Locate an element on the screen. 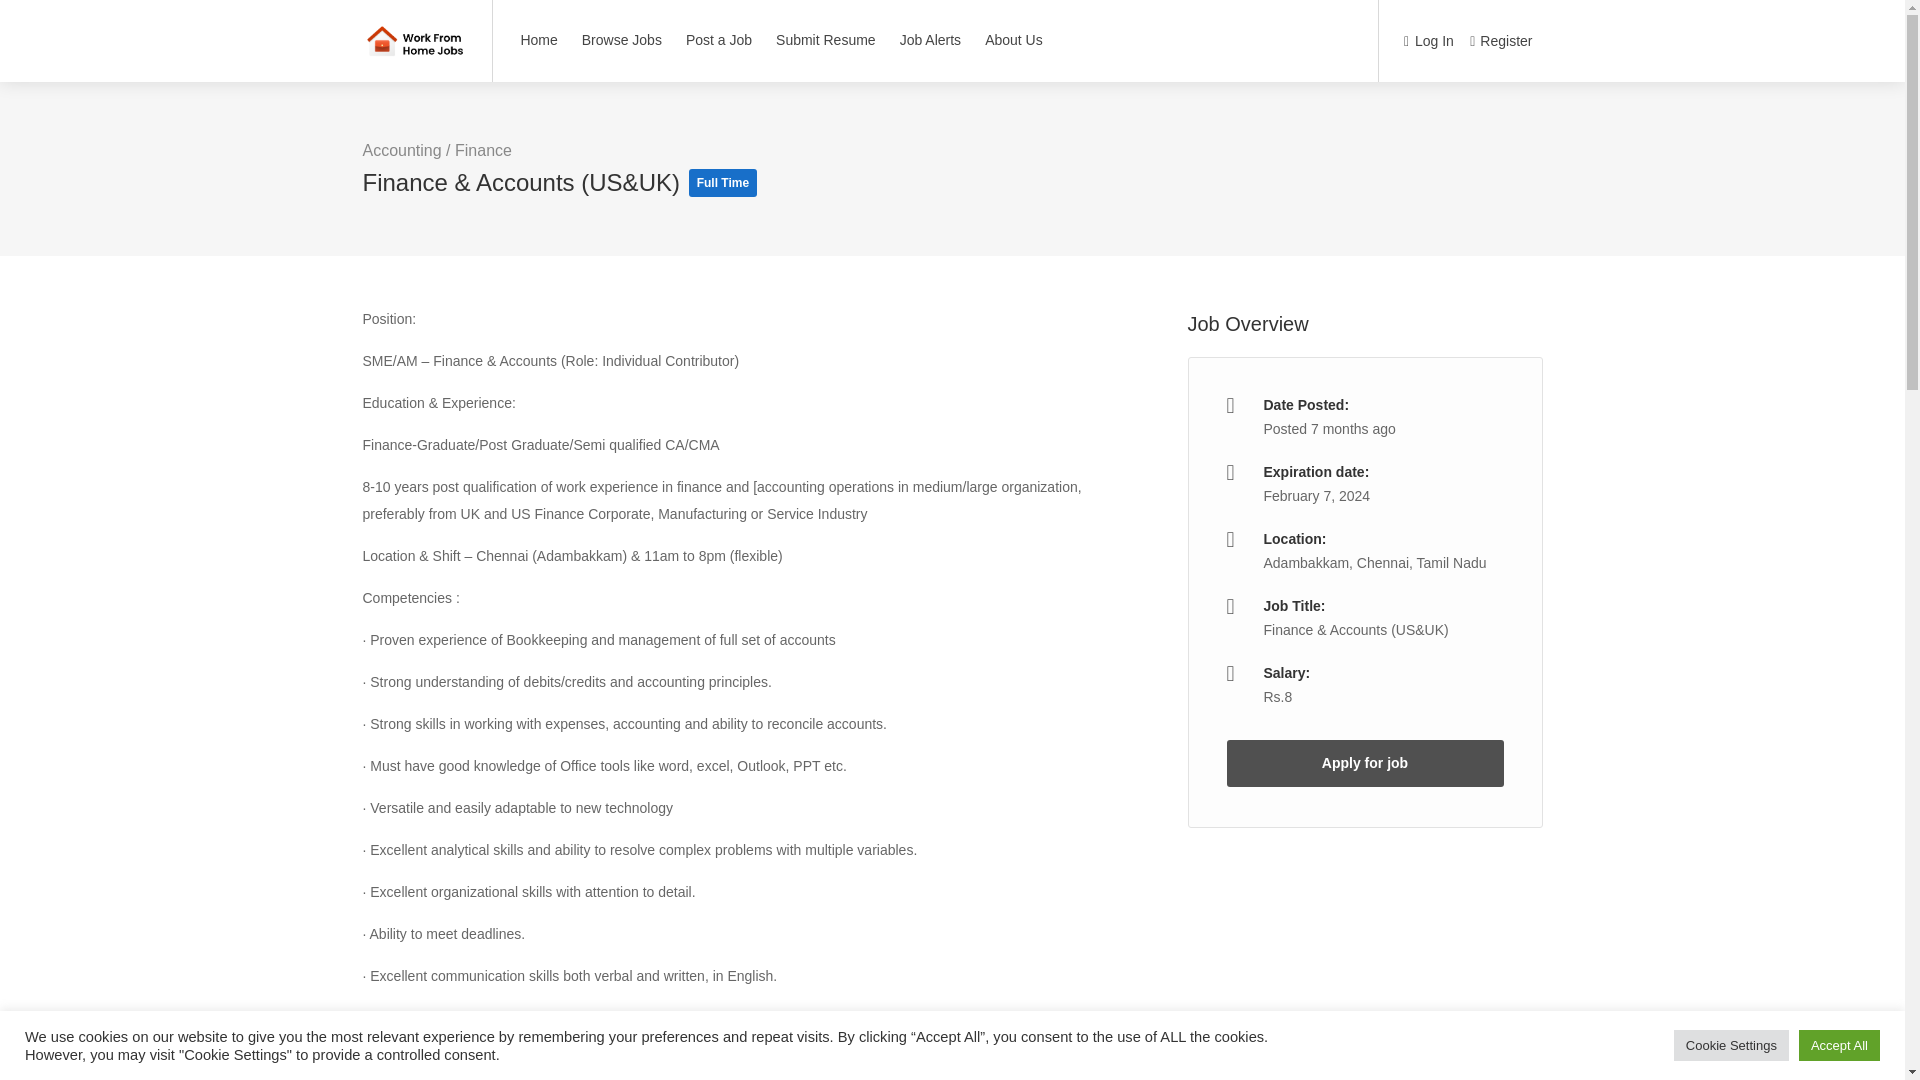 The width and height of the screenshot is (1920, 1080). Browse Jobs is located at coordinates (622, 40).